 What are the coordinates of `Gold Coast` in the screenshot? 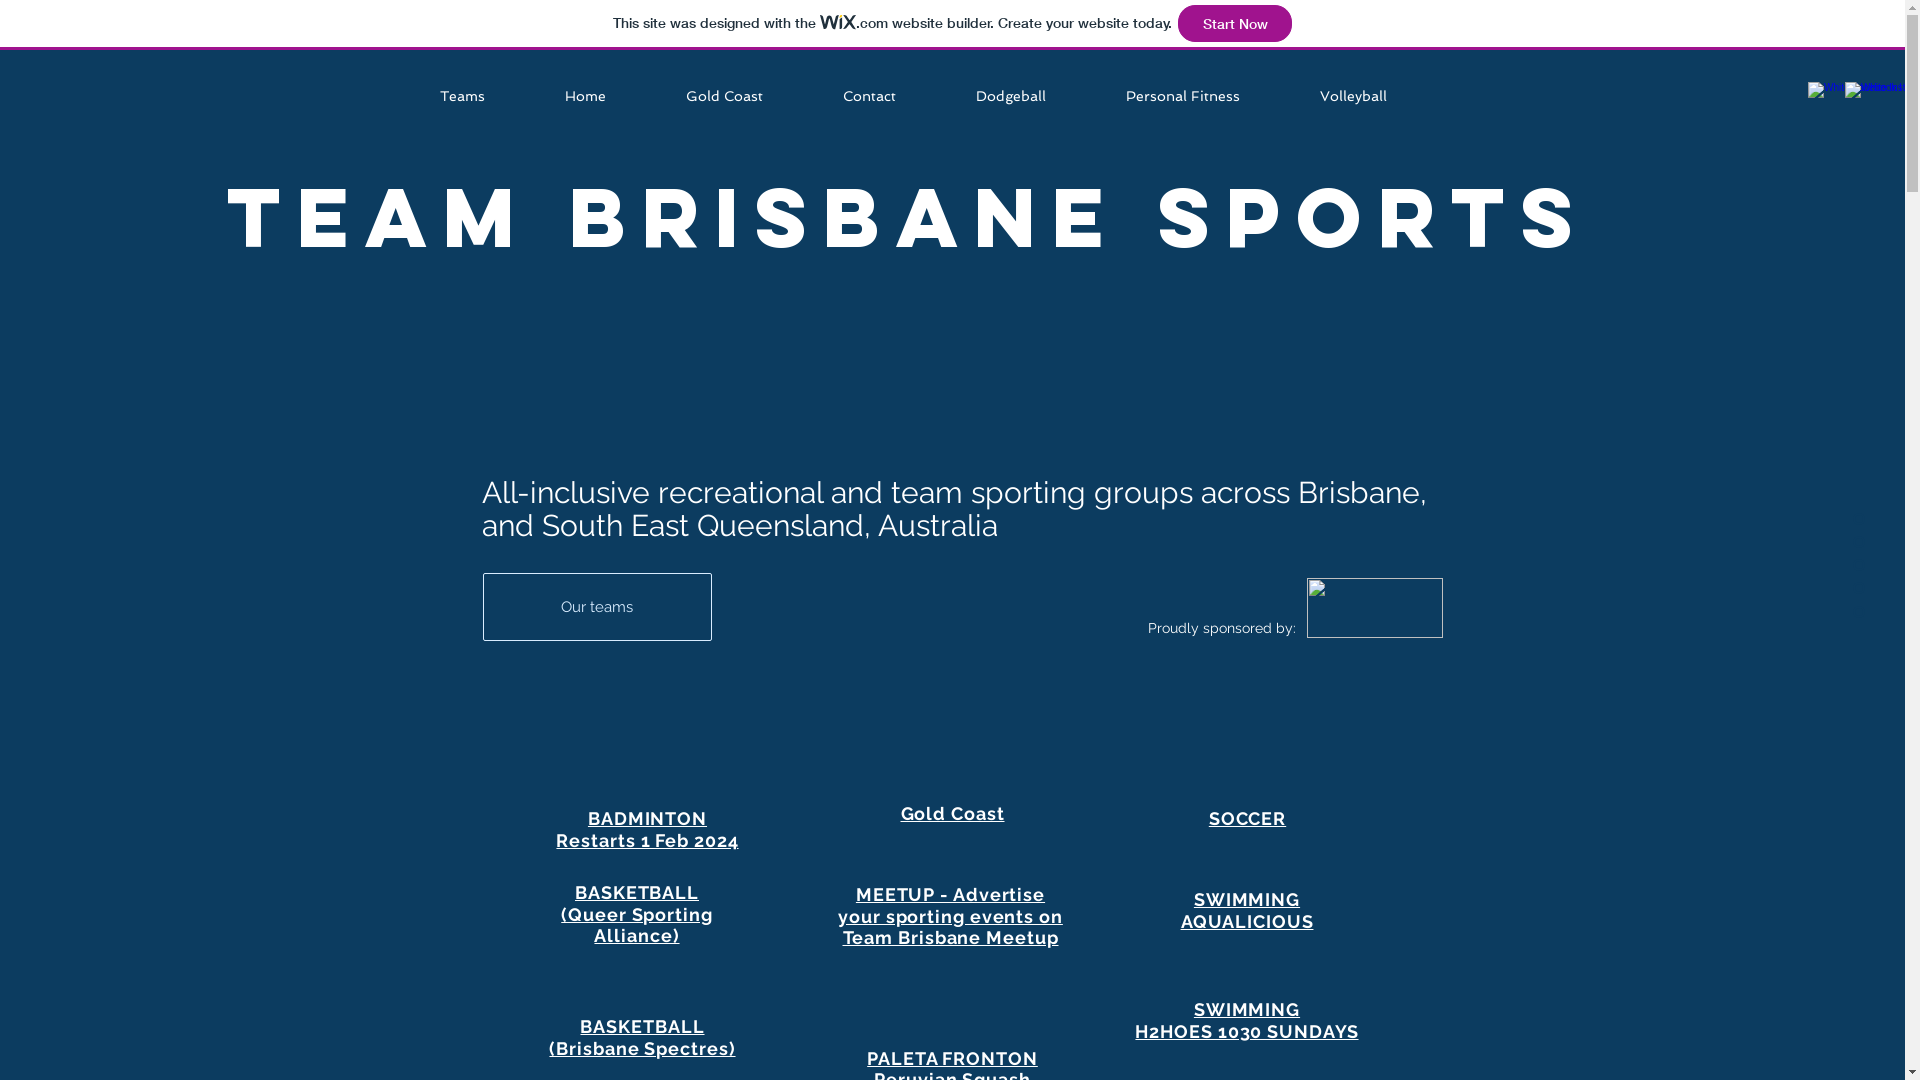 It's located at (748, 96).